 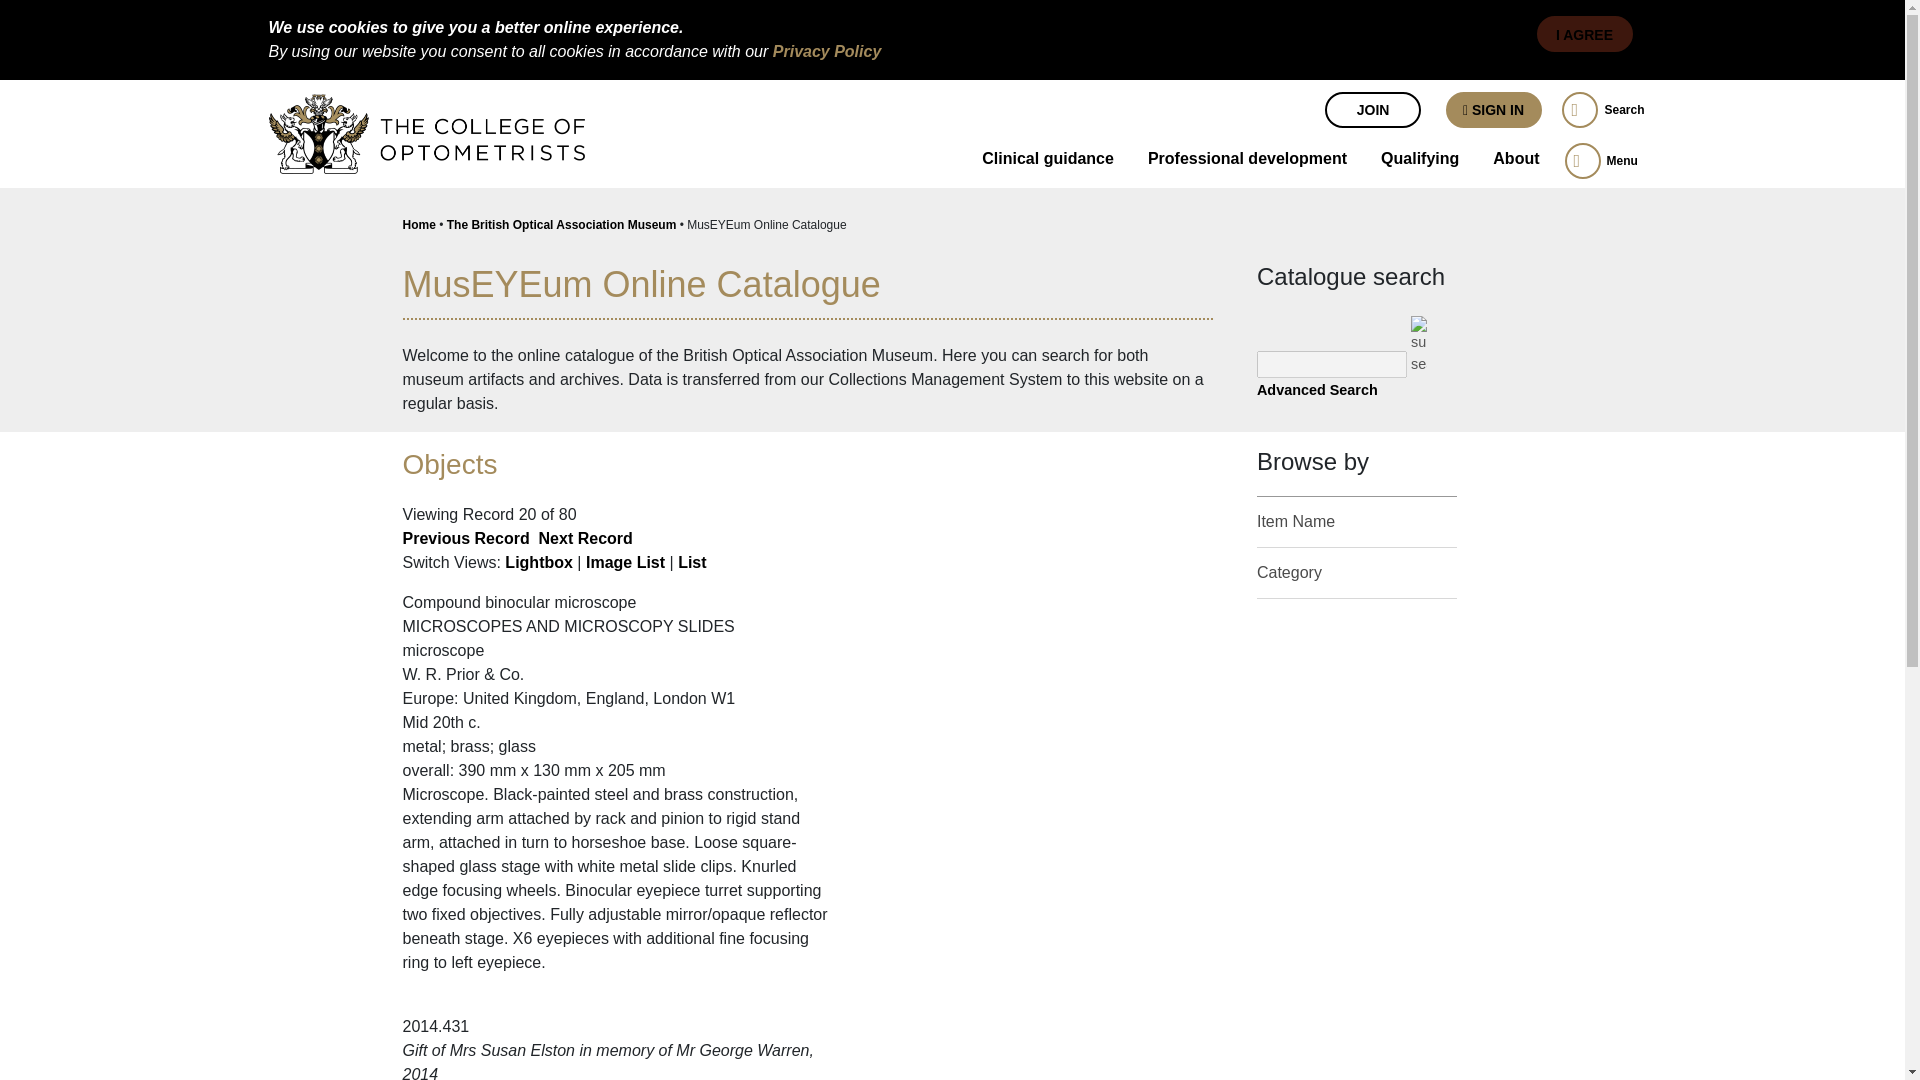 What do you see at coordinates (1420, 162) in the screenshot?
I see `Qualifying` at bounding box center [1420, 162].